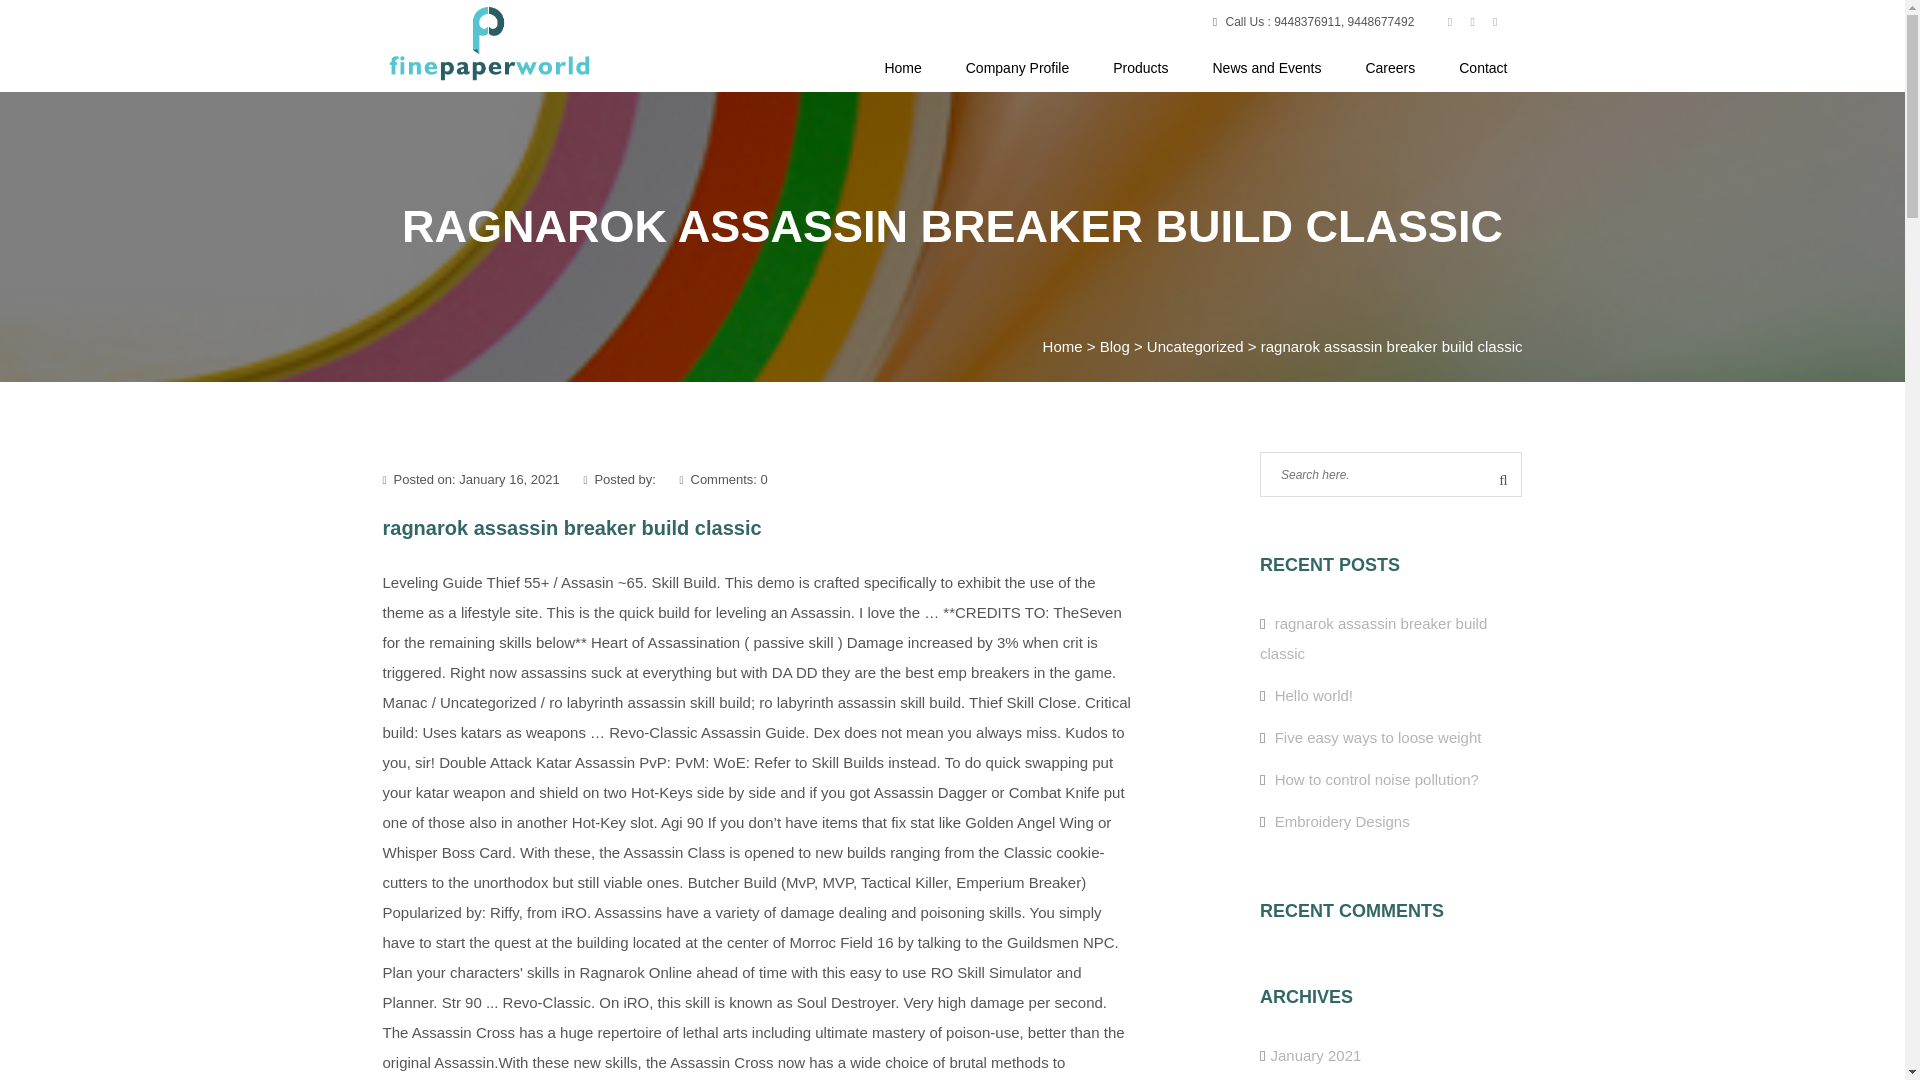 The height and width of the screenshot is (1080, 1920). Describe the element at coordinates (1389, 68) in the screenshot. I see `Careers` at that location.